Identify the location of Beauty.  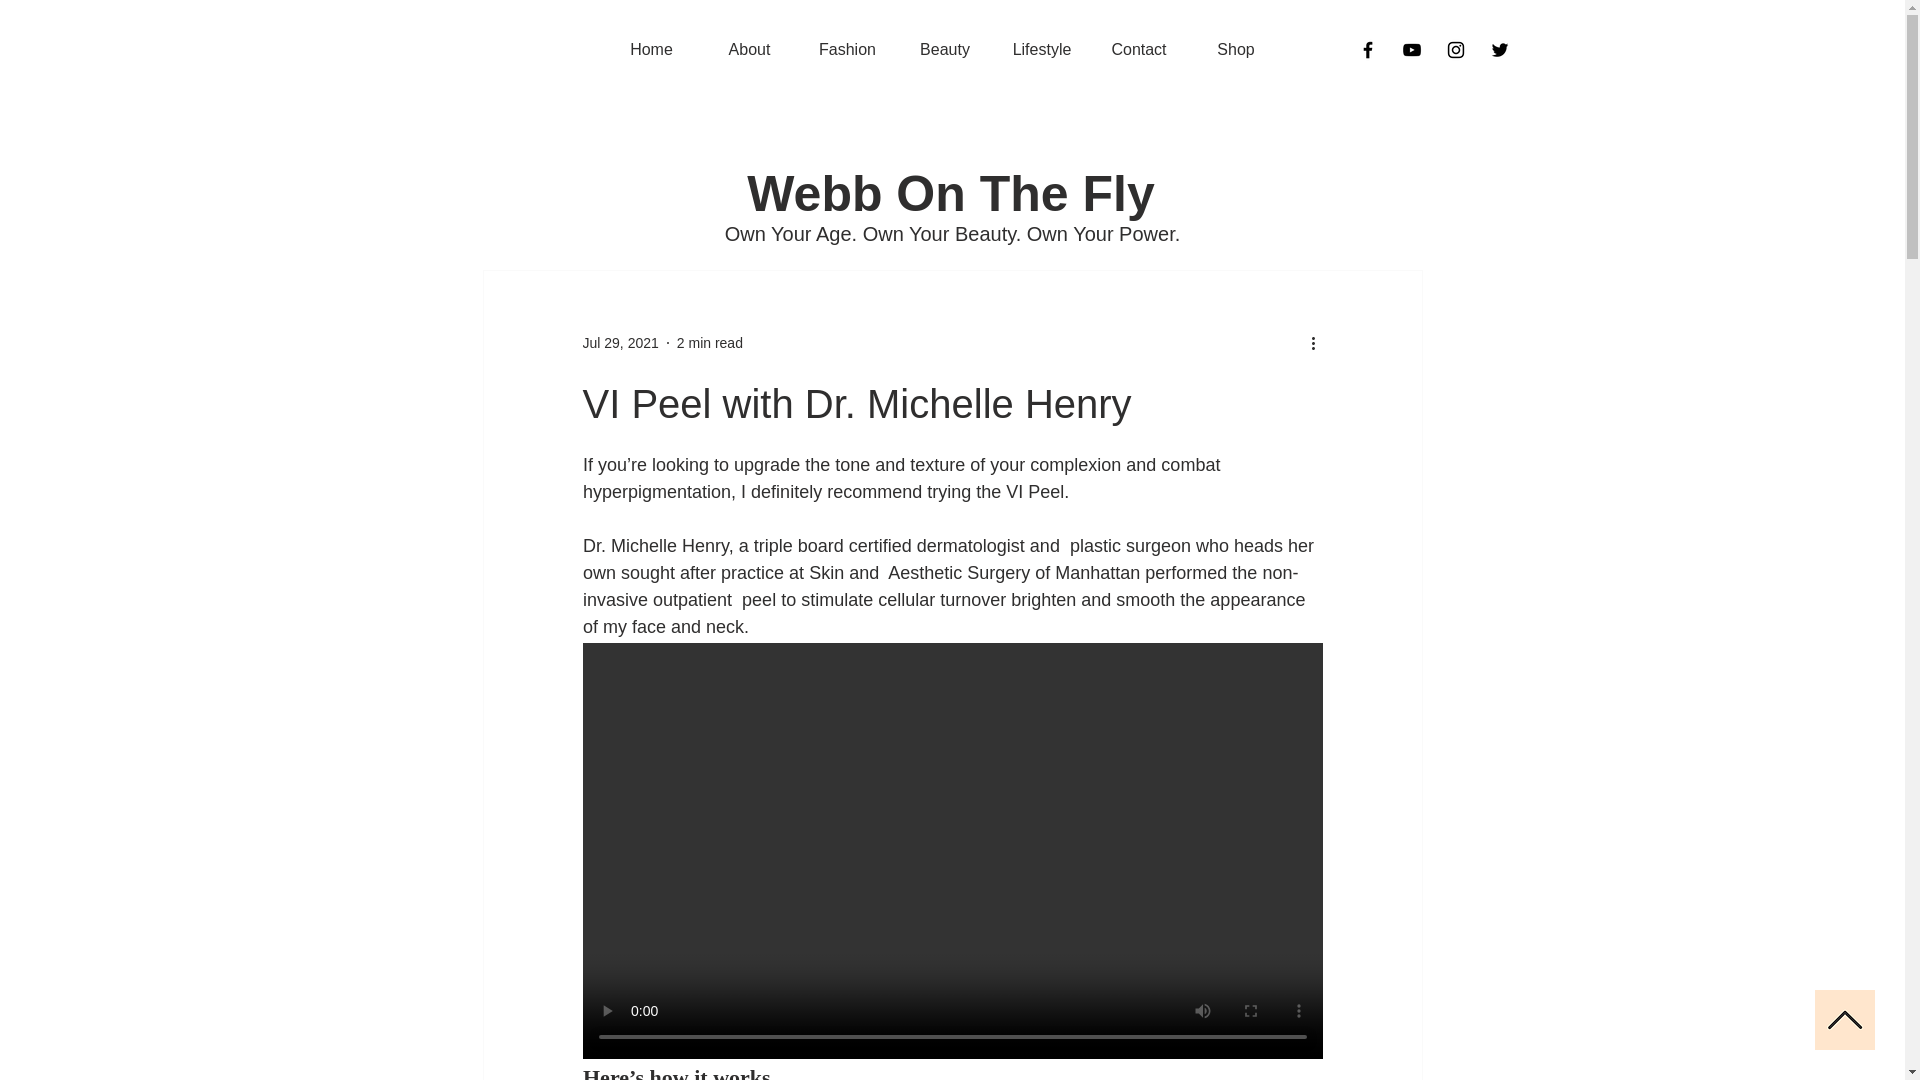
(944, 49).